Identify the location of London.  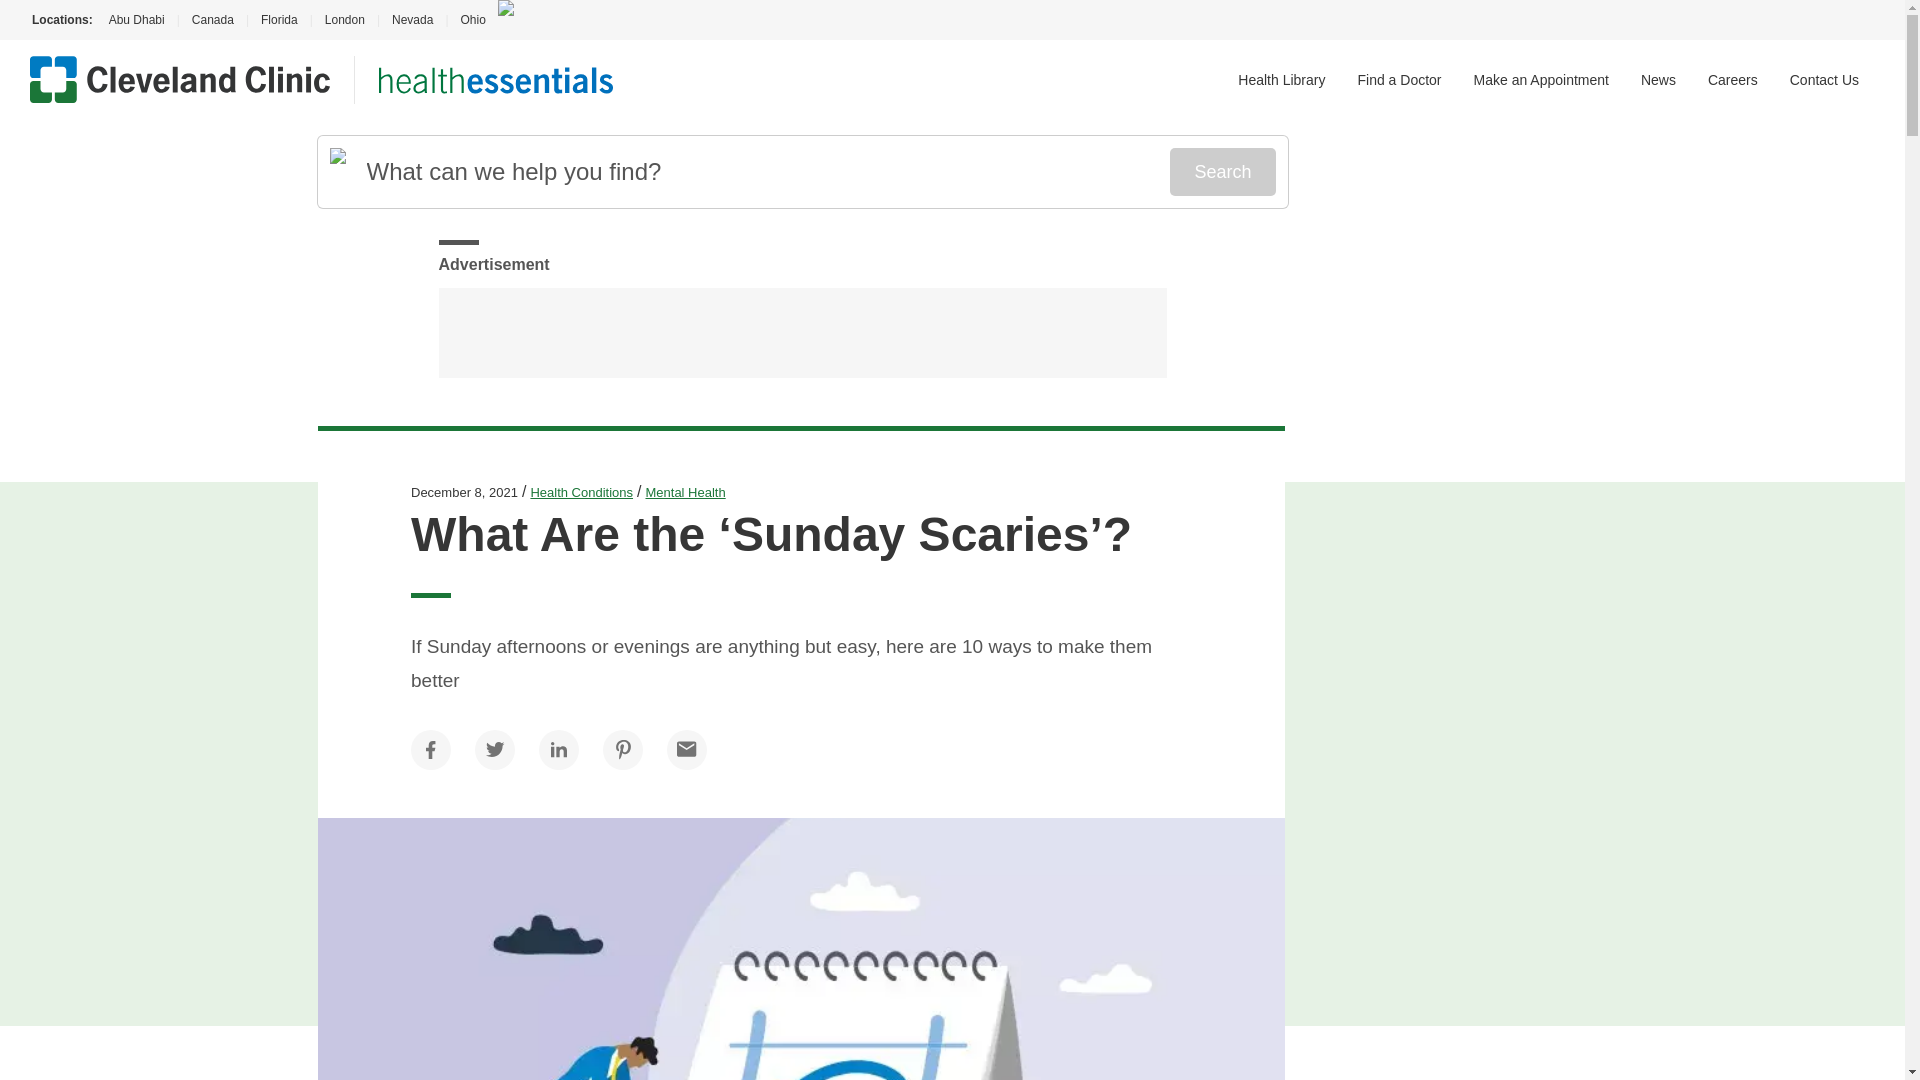
(344, 20).